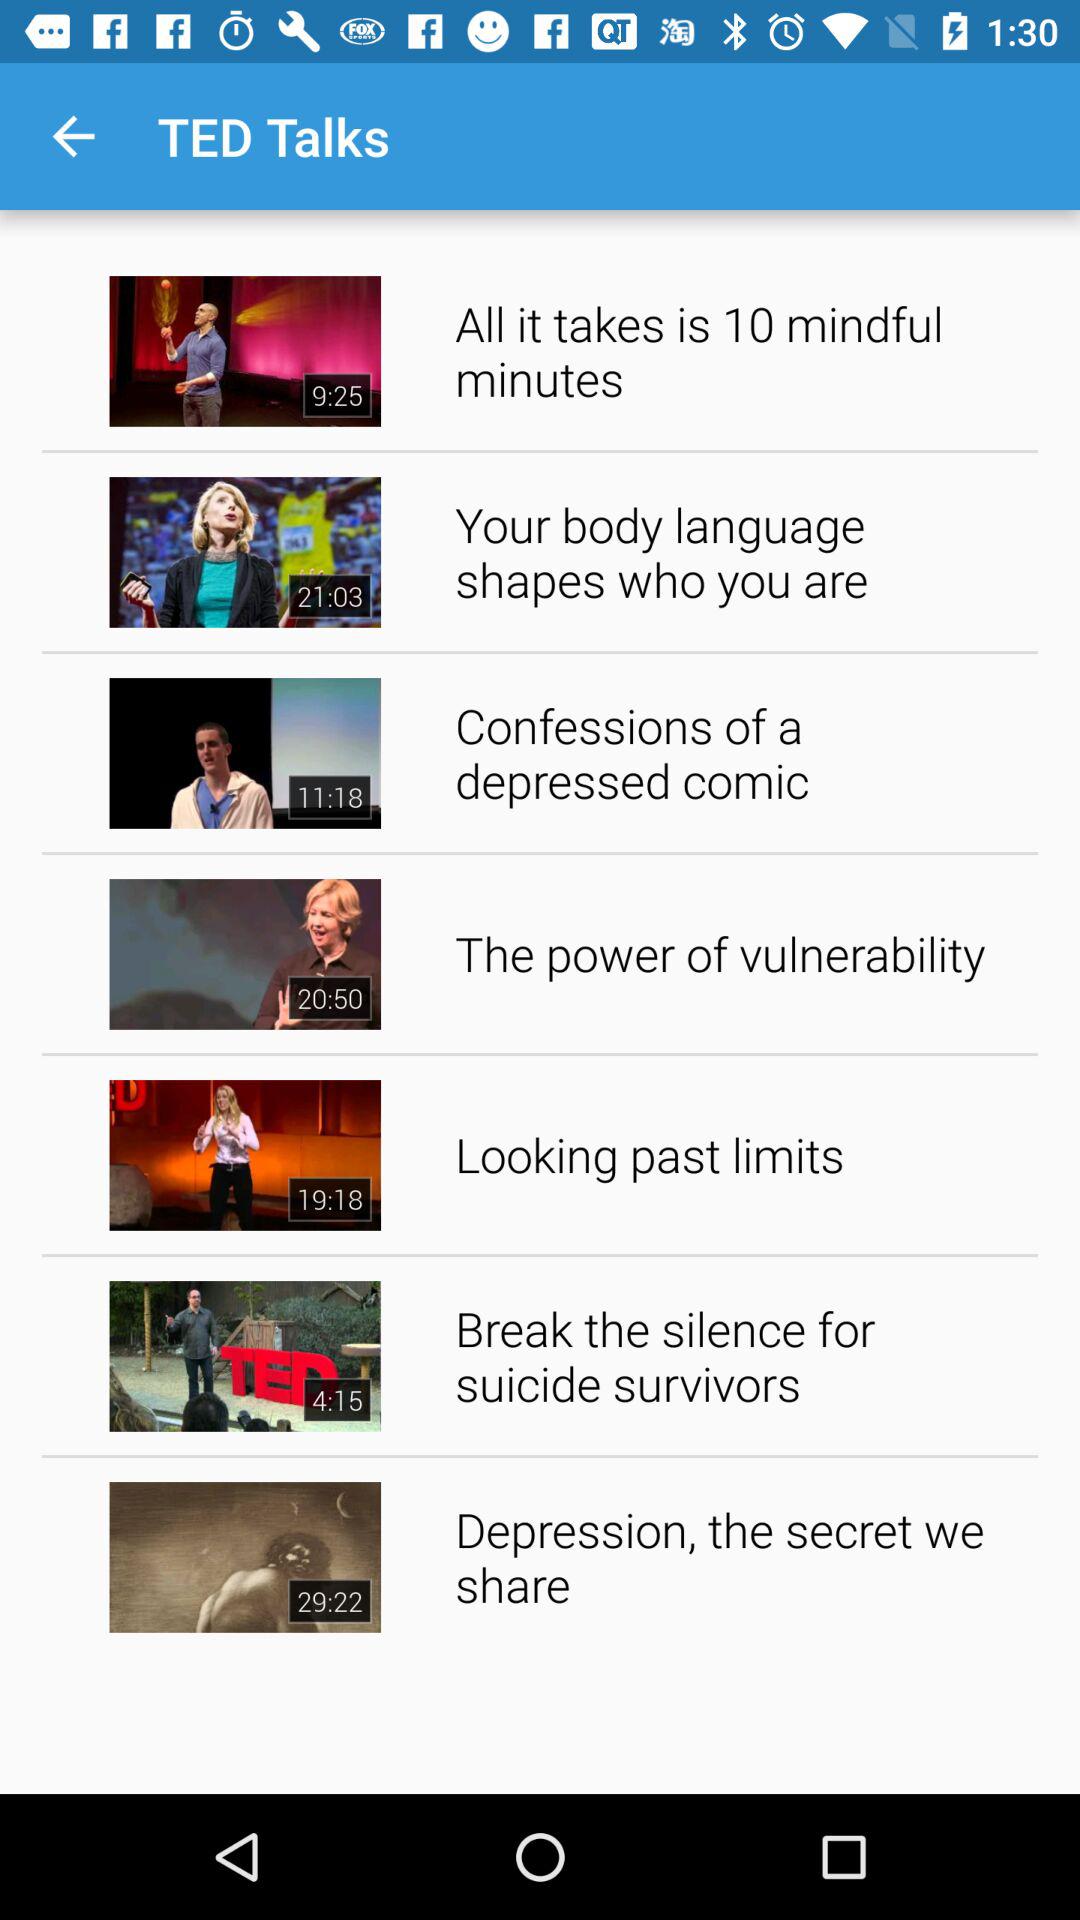 This screenshot has height=1920, width=1080. Describe the element at coordinates (740, 1356) in the screenshot. I see `click the item below looking past limits item` at that location.